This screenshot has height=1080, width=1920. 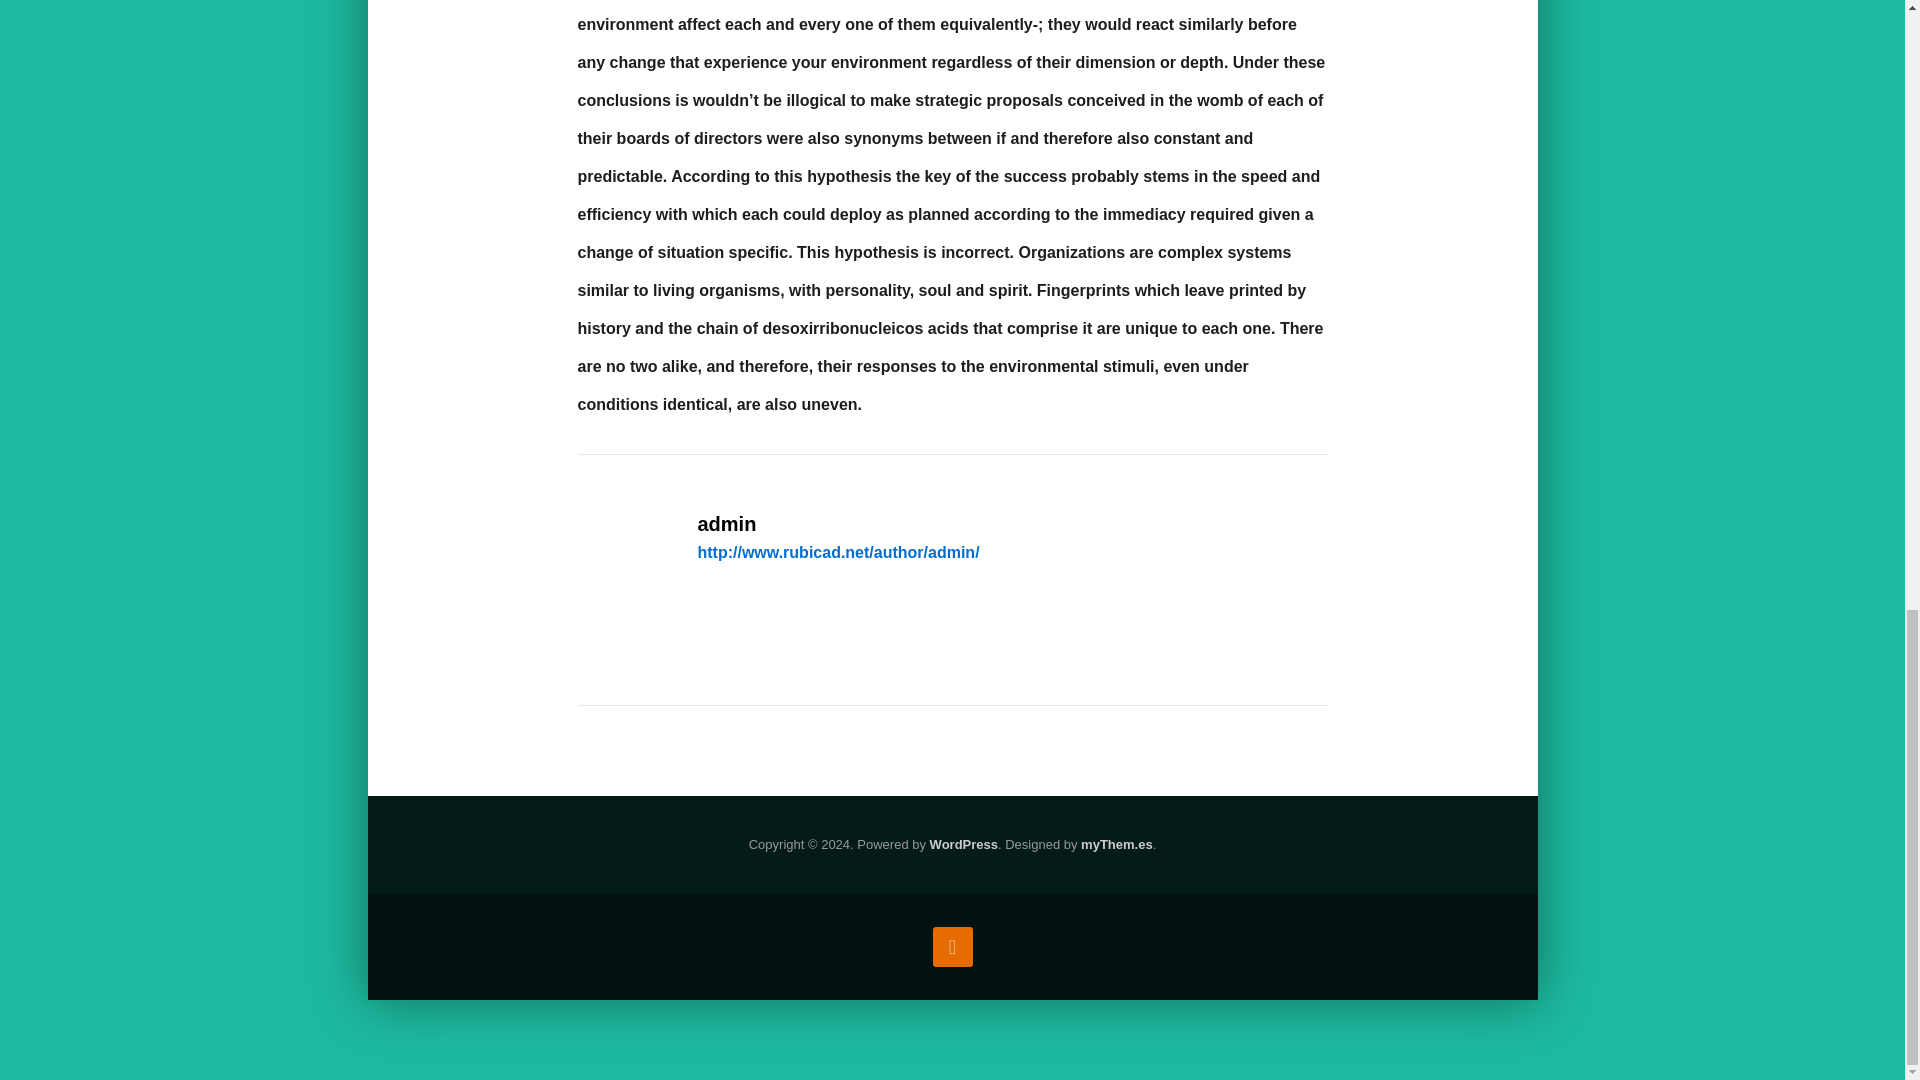 I want to click on WordPress, so click(x=964, y=846).